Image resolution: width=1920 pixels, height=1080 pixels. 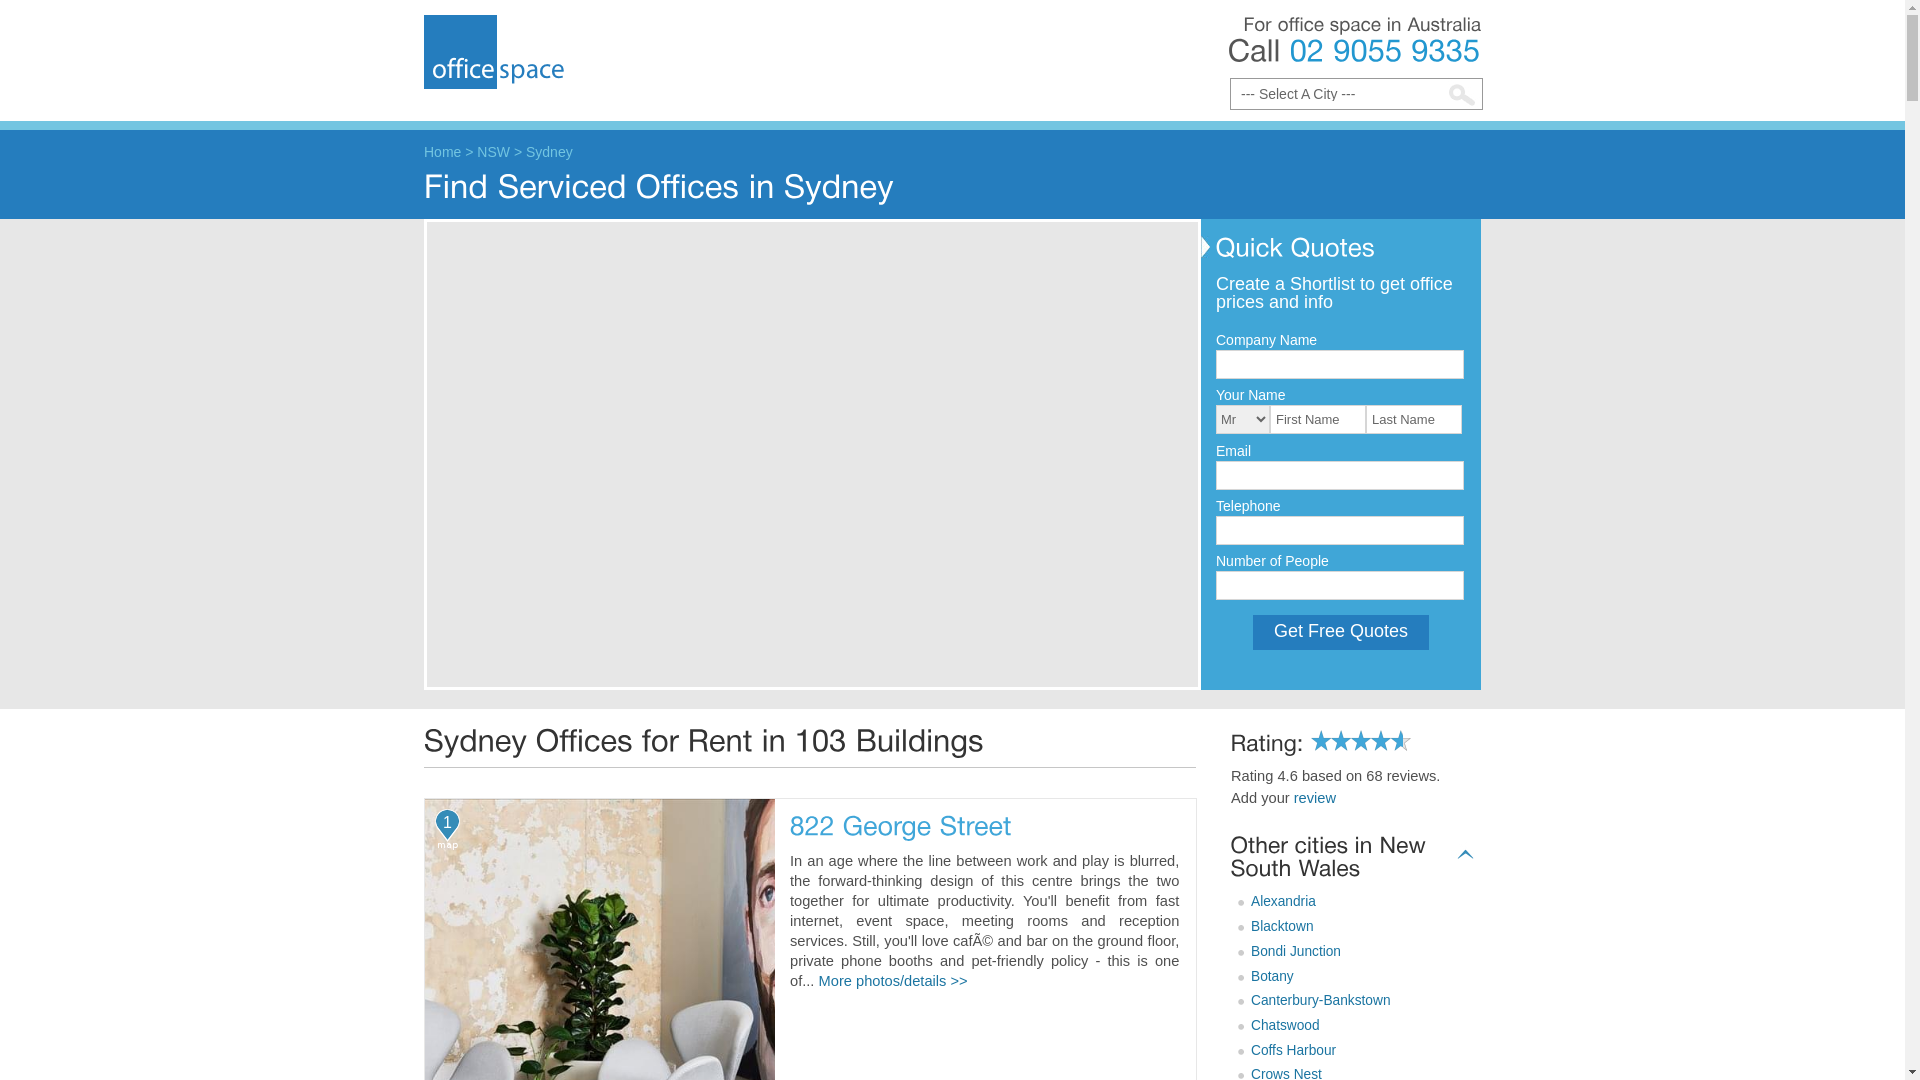 What do you see at coordinates (1287, 1050) in the screenshot?
I see `Coffs Harbour` at bounding box center [1287, 1050].